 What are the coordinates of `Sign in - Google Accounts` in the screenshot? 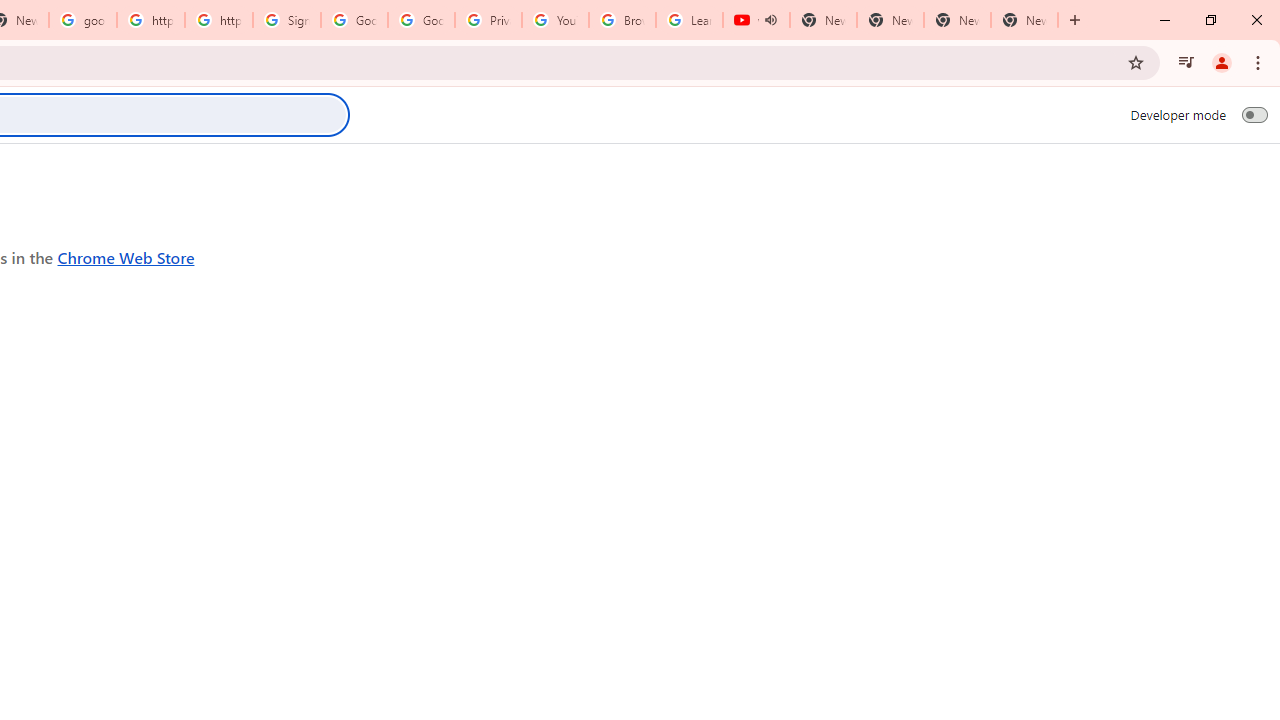 It's located at (287, 20).